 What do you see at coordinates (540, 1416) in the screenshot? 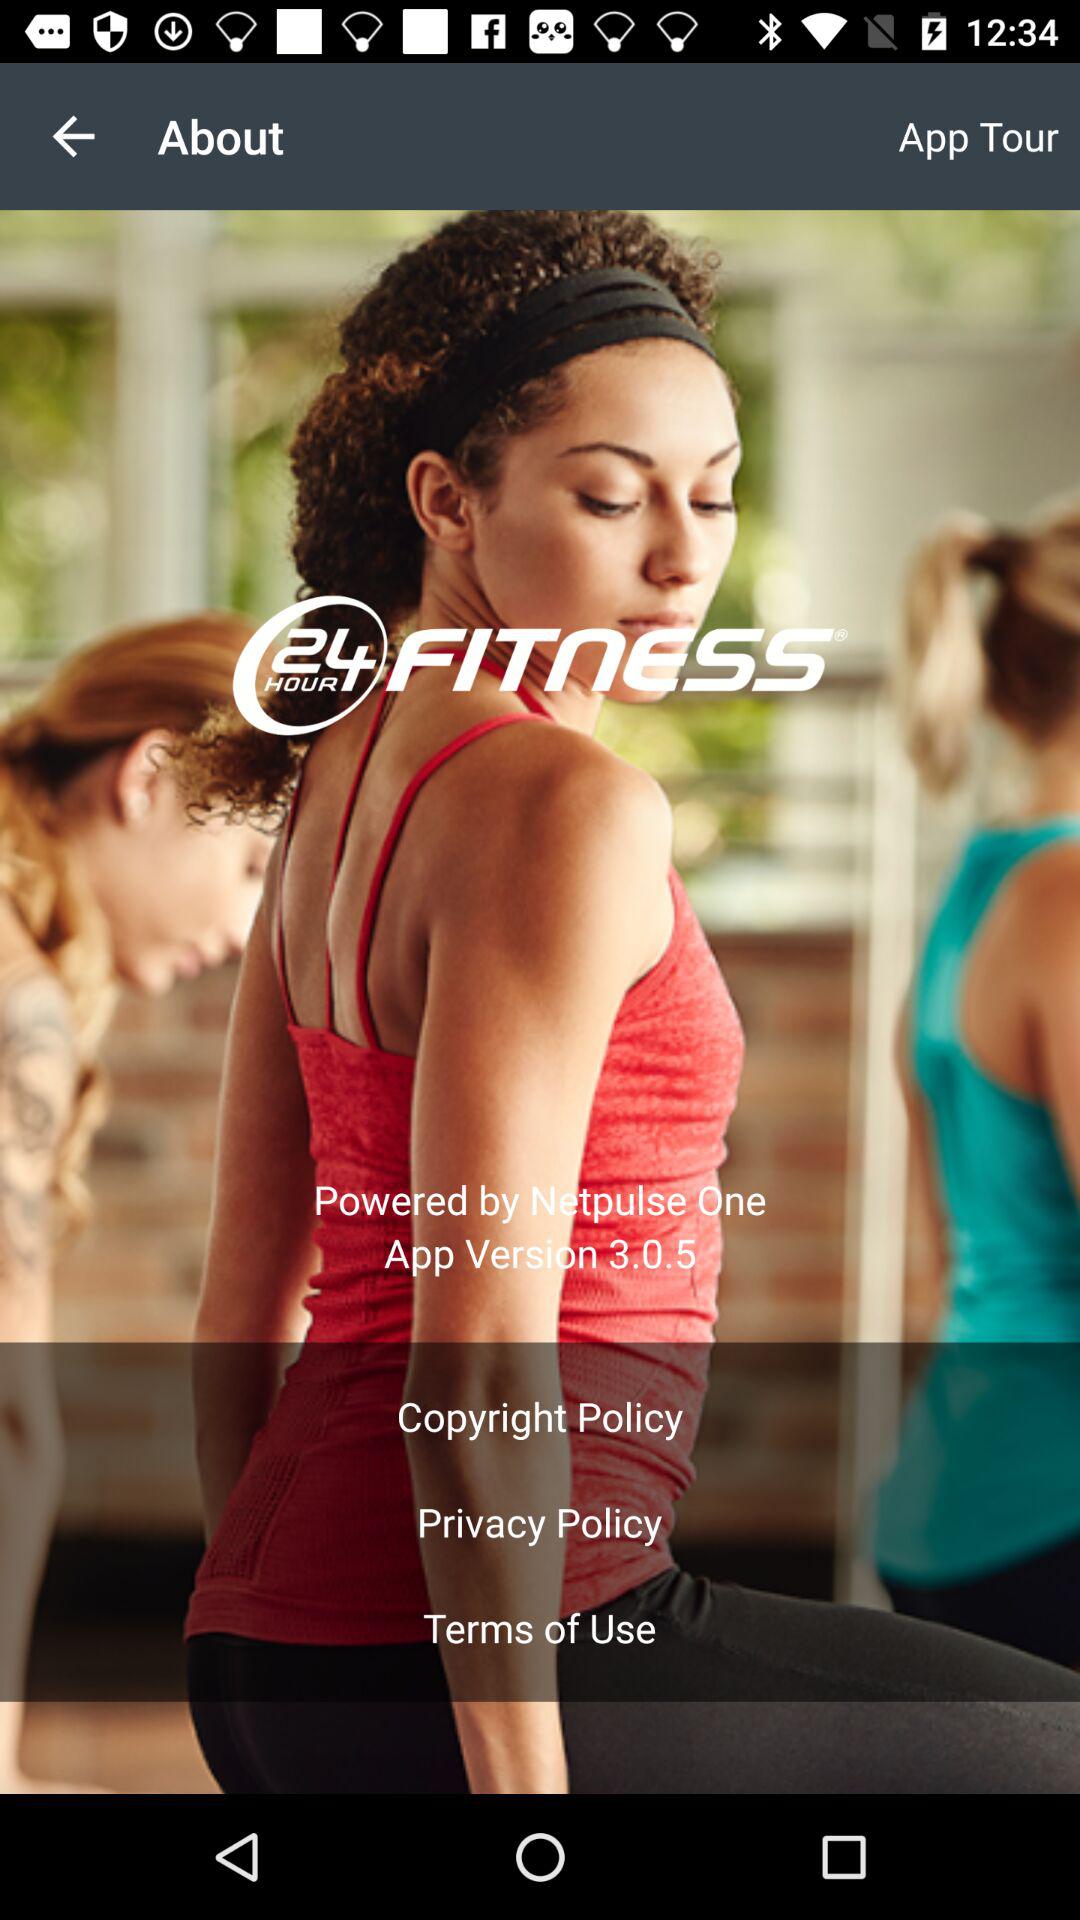
I see `click item below app version 3` at bounding box center [540, 1416].